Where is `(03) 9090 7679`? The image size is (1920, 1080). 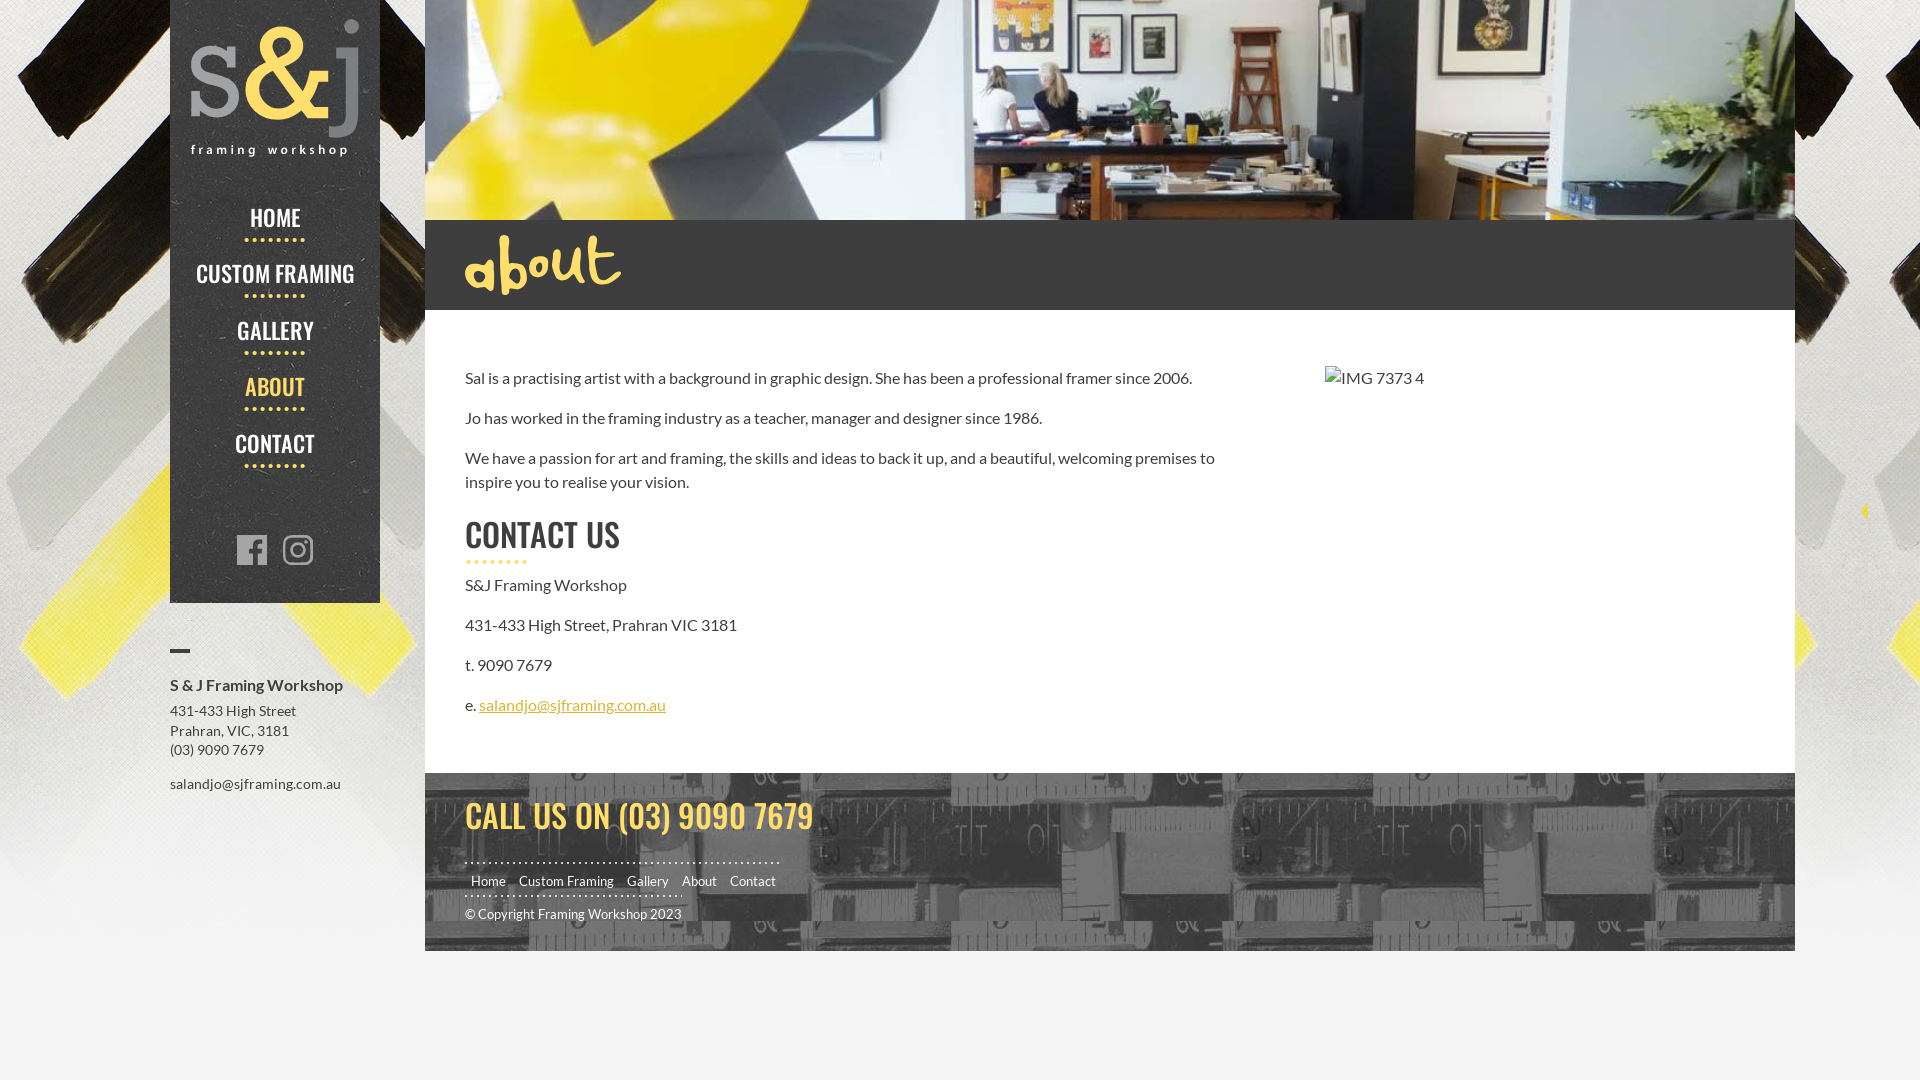
(03) 9090 7679 is located at coordinates (217, 750).